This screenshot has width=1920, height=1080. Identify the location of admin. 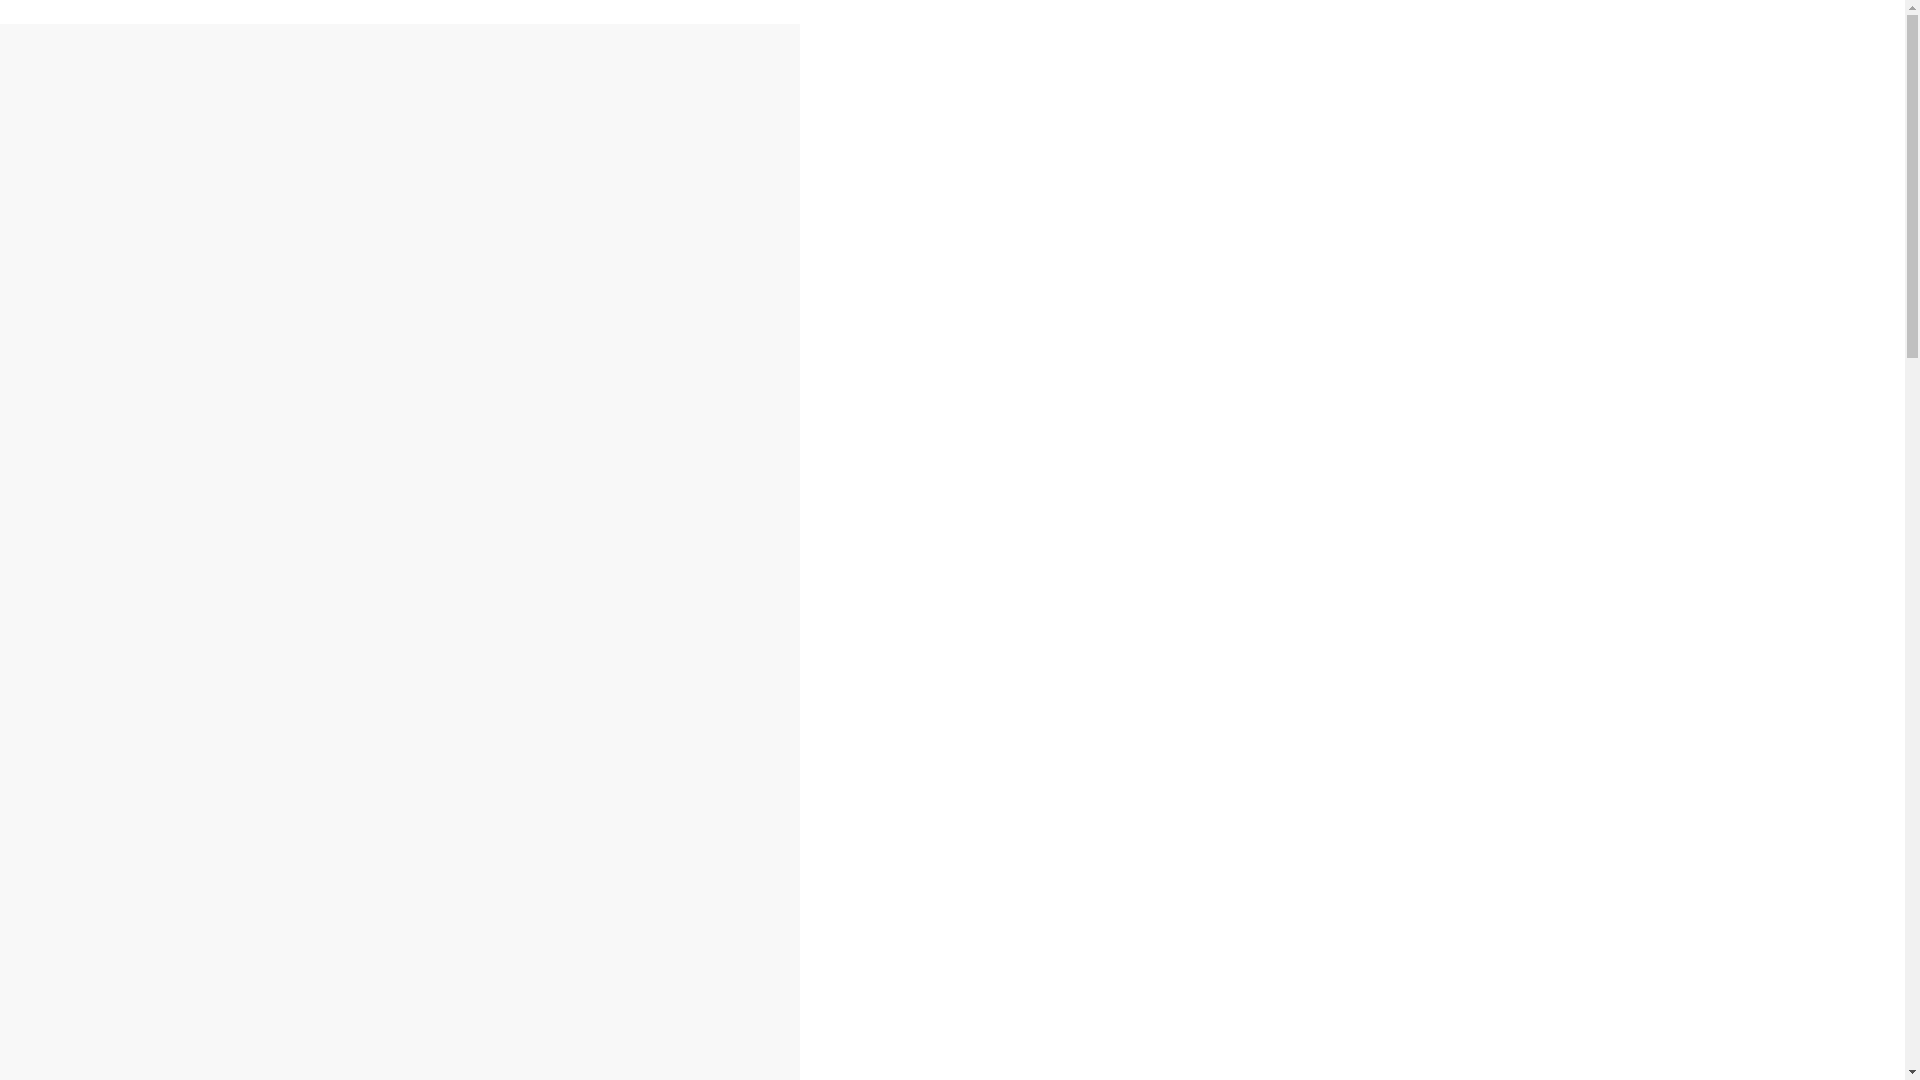
(256, 154).